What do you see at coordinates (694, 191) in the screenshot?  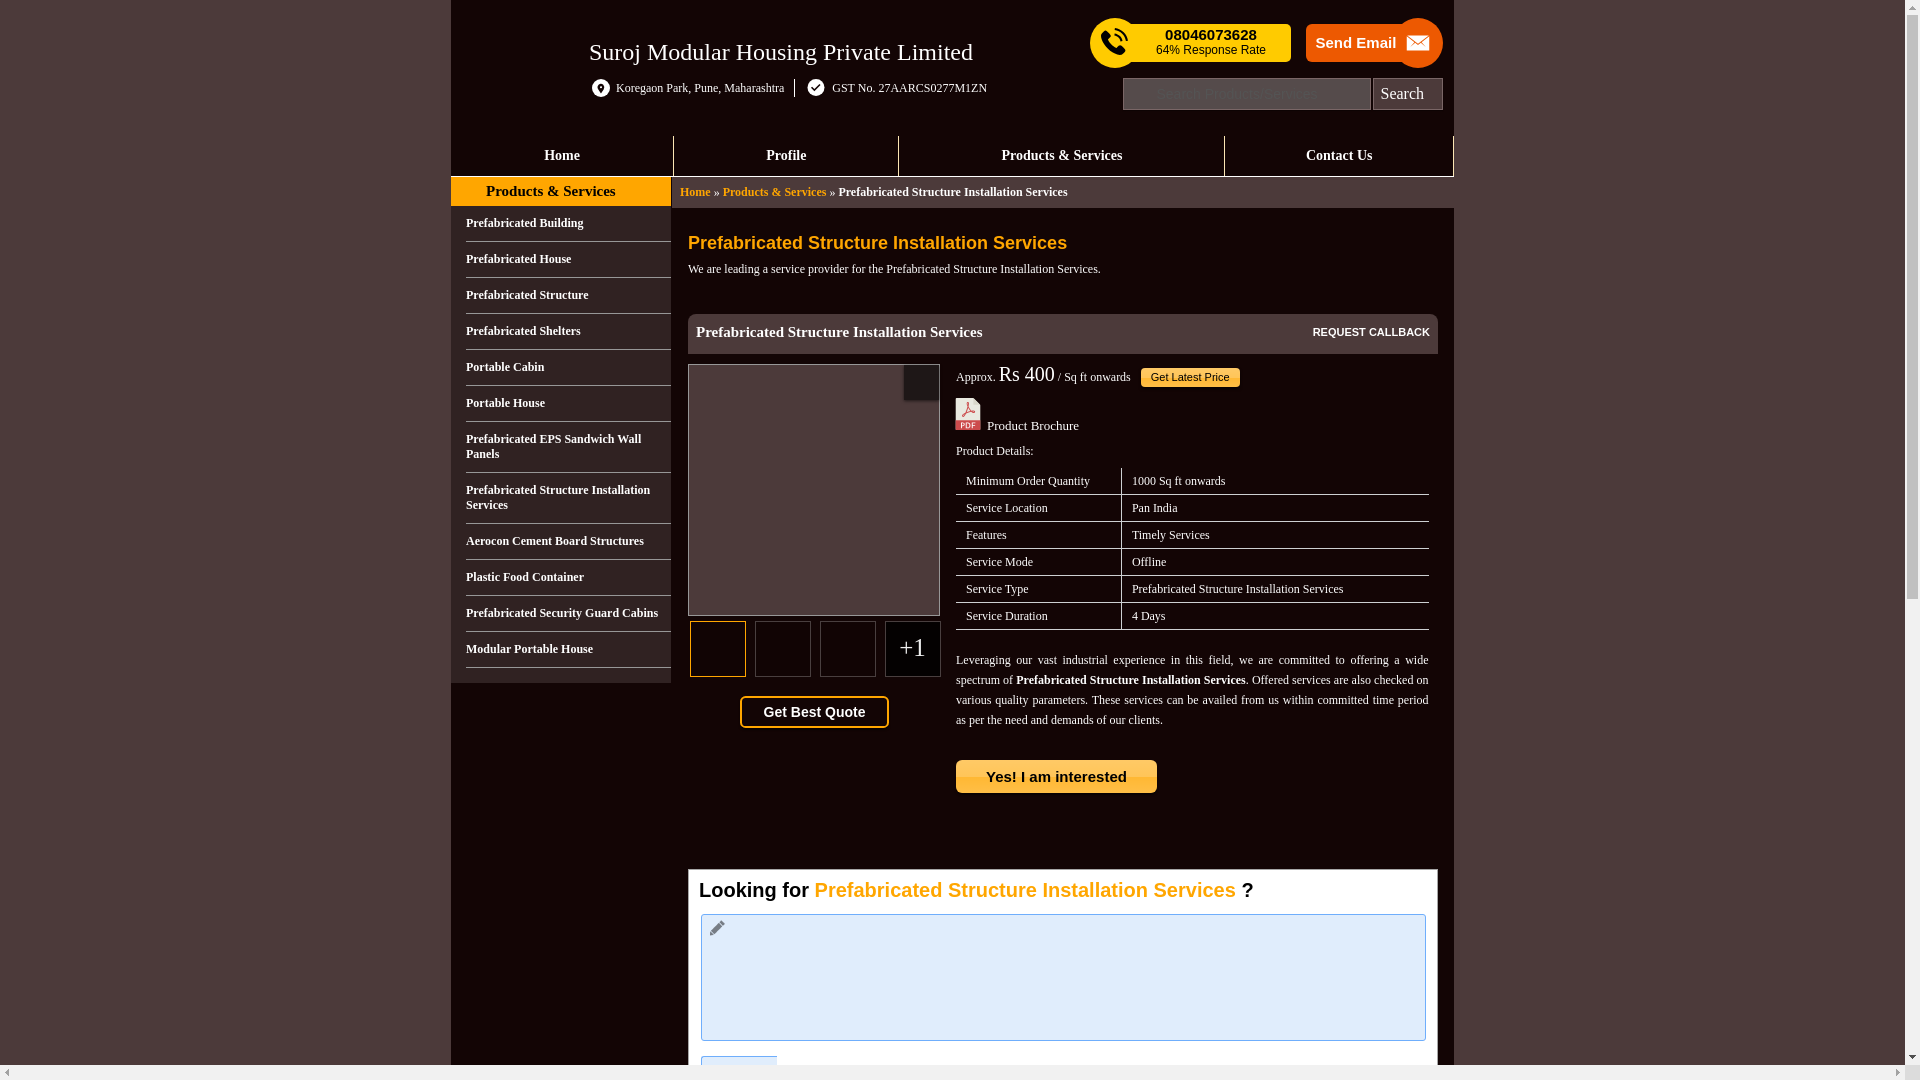 I see `Home` at bounding box center [694, 191].